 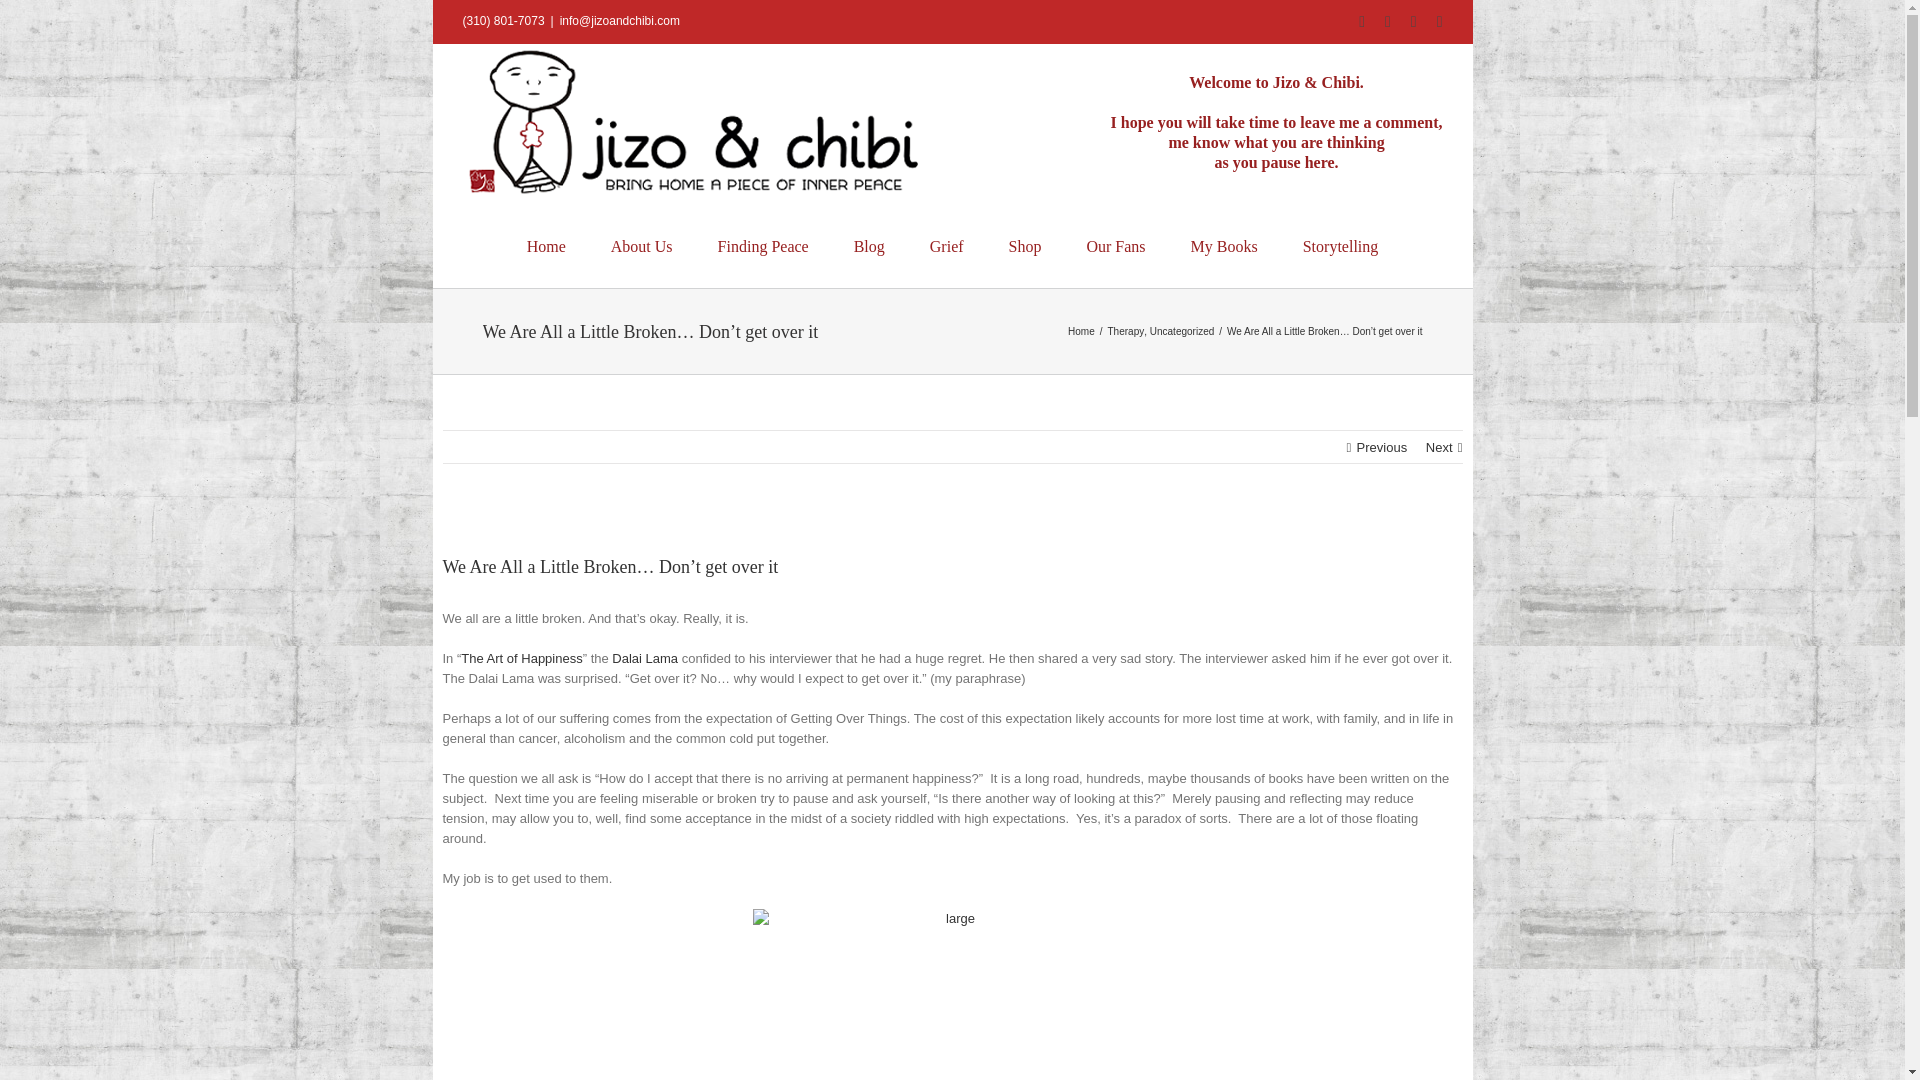 I want to click on The Art of Happiness, so click(x=520, y=658).